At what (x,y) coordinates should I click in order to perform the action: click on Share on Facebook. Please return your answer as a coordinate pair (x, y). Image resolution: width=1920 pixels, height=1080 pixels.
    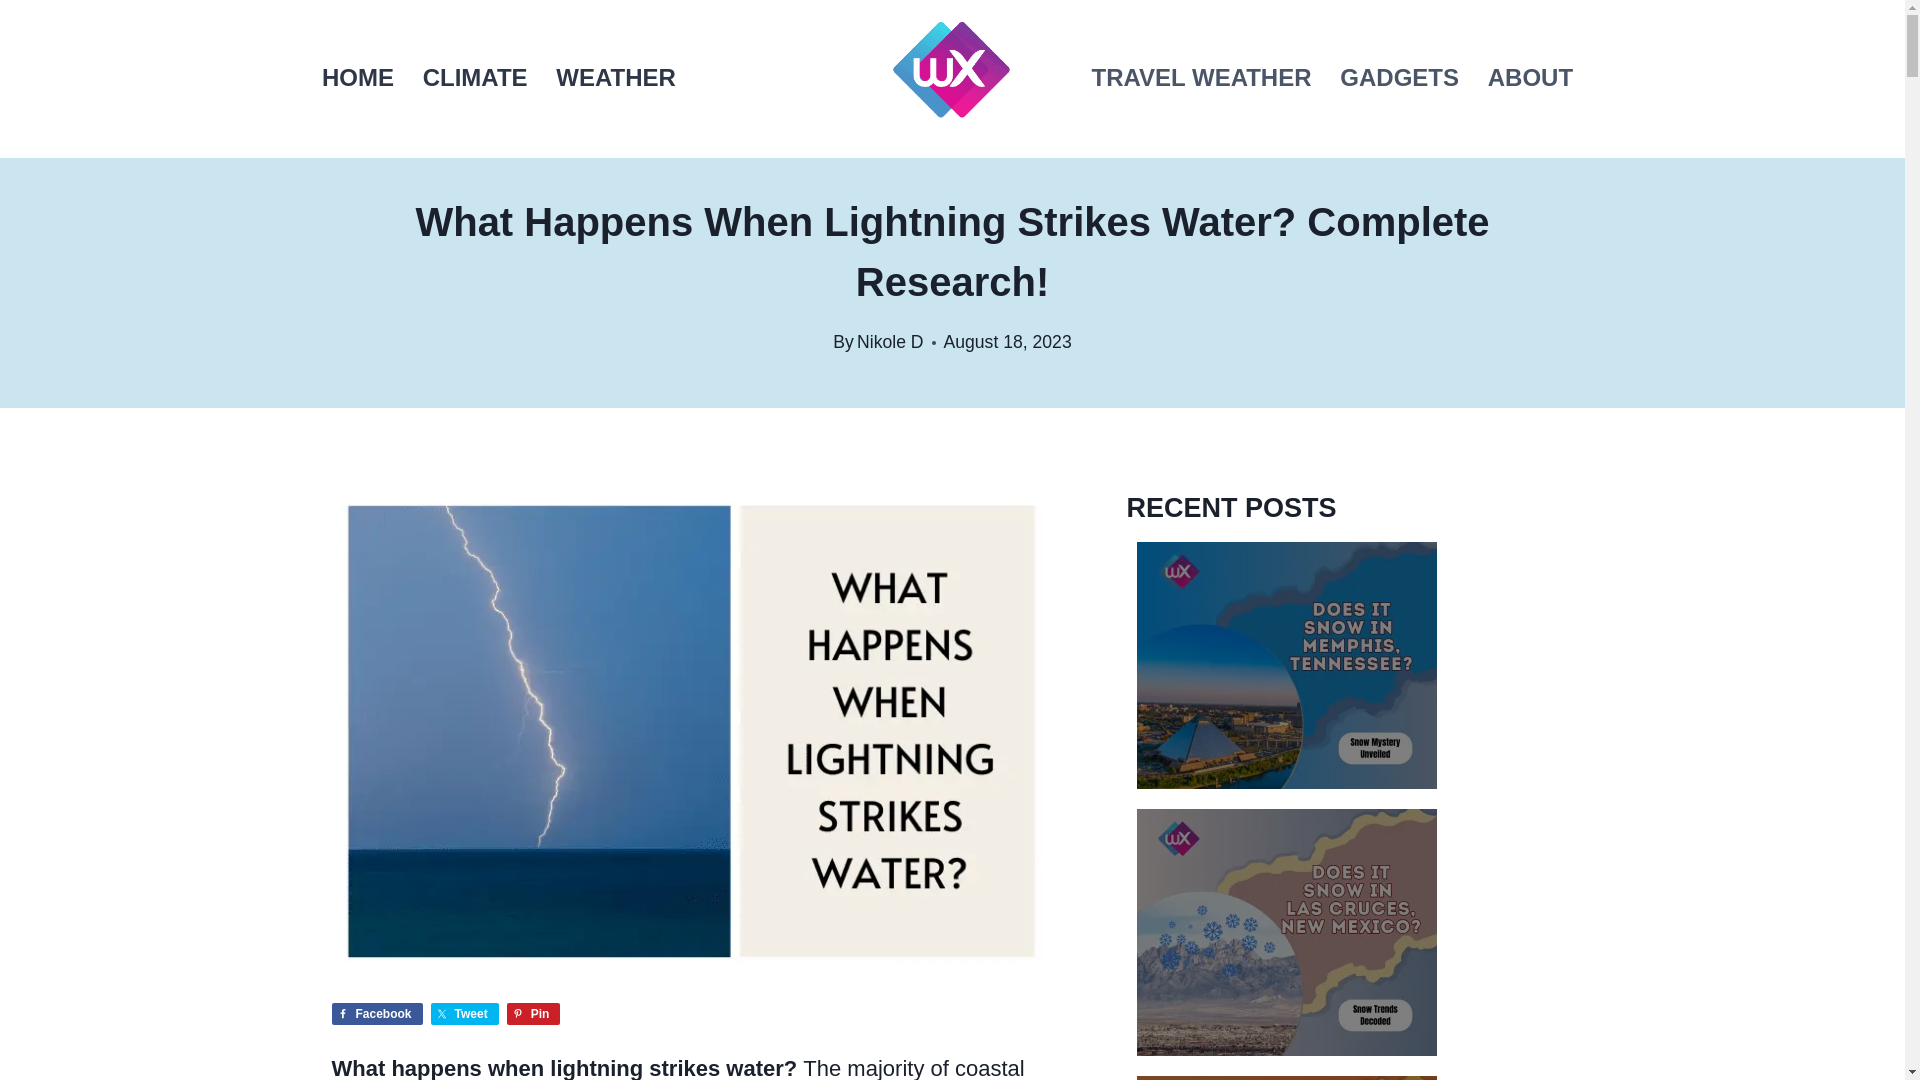
    Looking at the image, I should click on (377, 1014).